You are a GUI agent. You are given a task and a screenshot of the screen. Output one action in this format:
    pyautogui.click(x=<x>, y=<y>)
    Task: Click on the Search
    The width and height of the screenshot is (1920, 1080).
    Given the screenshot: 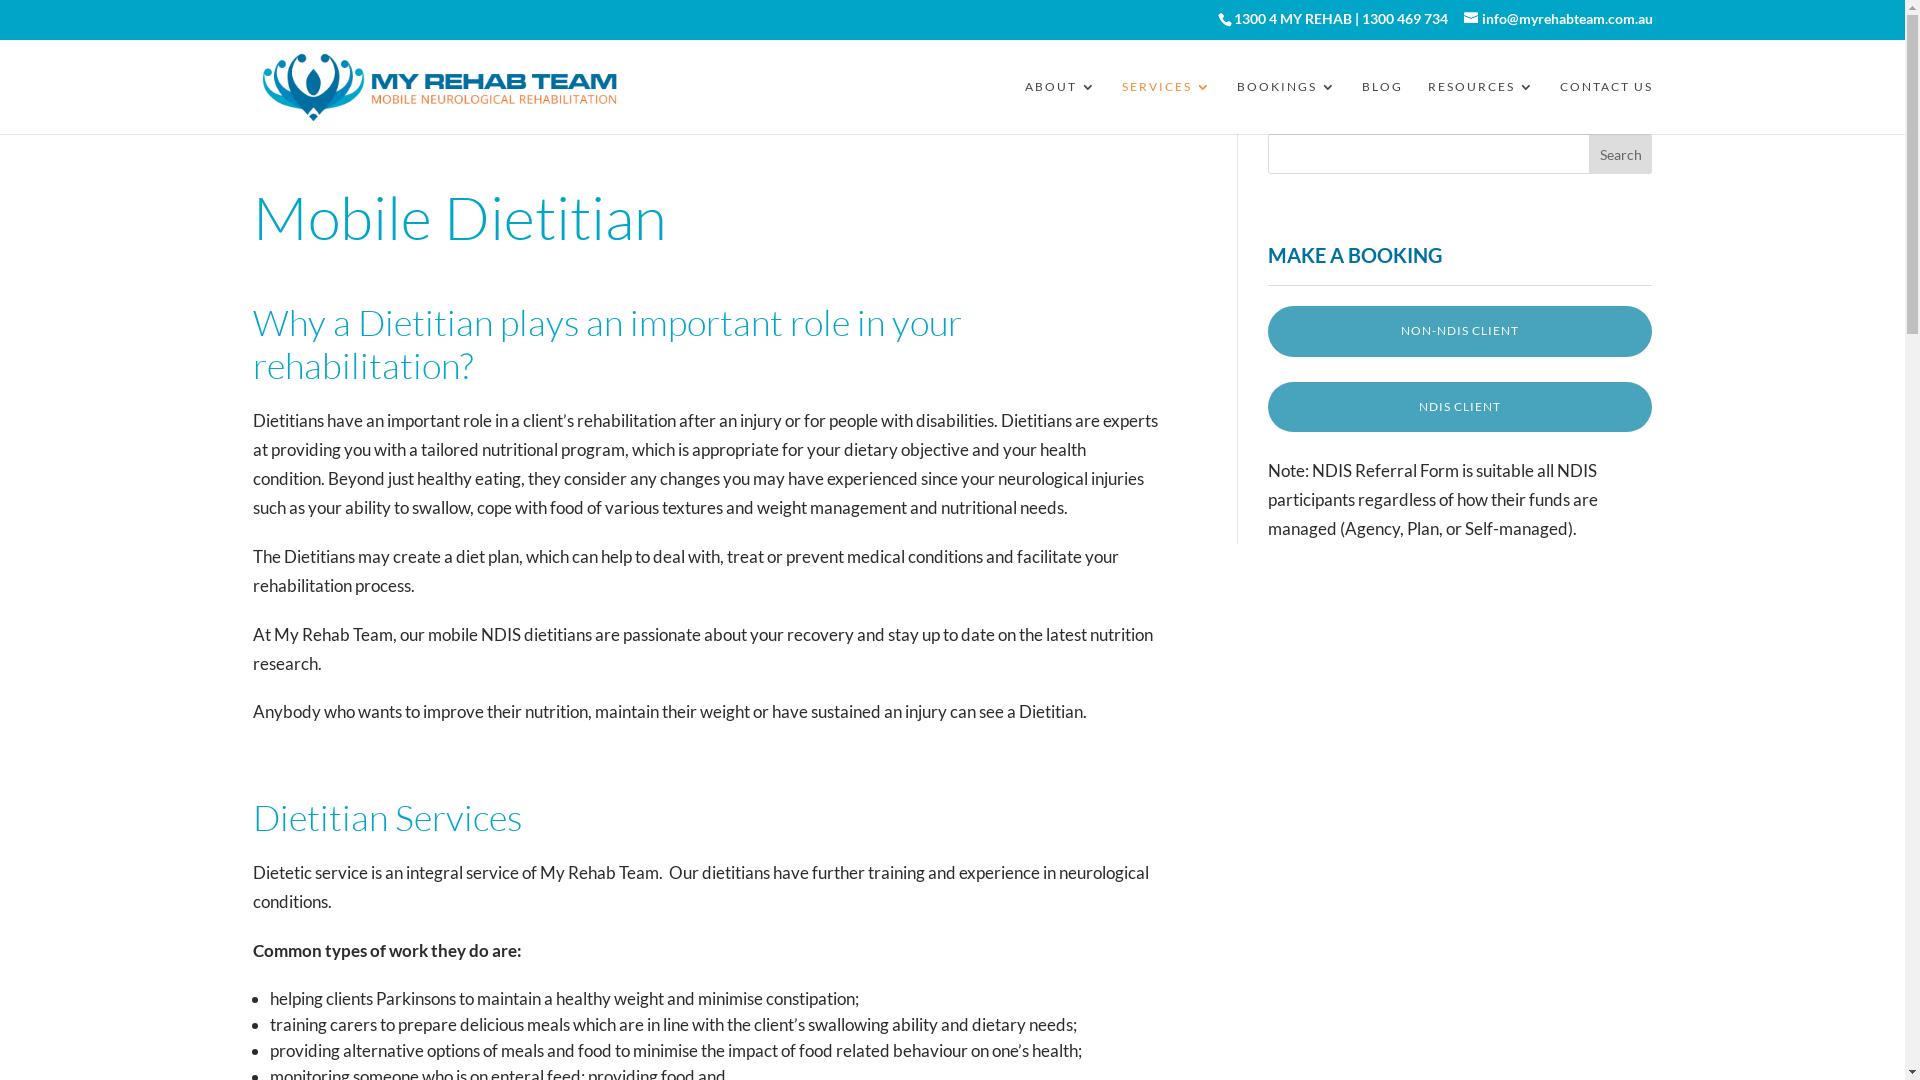 What is the action you would take?
    pyautogui.click(x=1621, y=154)
    